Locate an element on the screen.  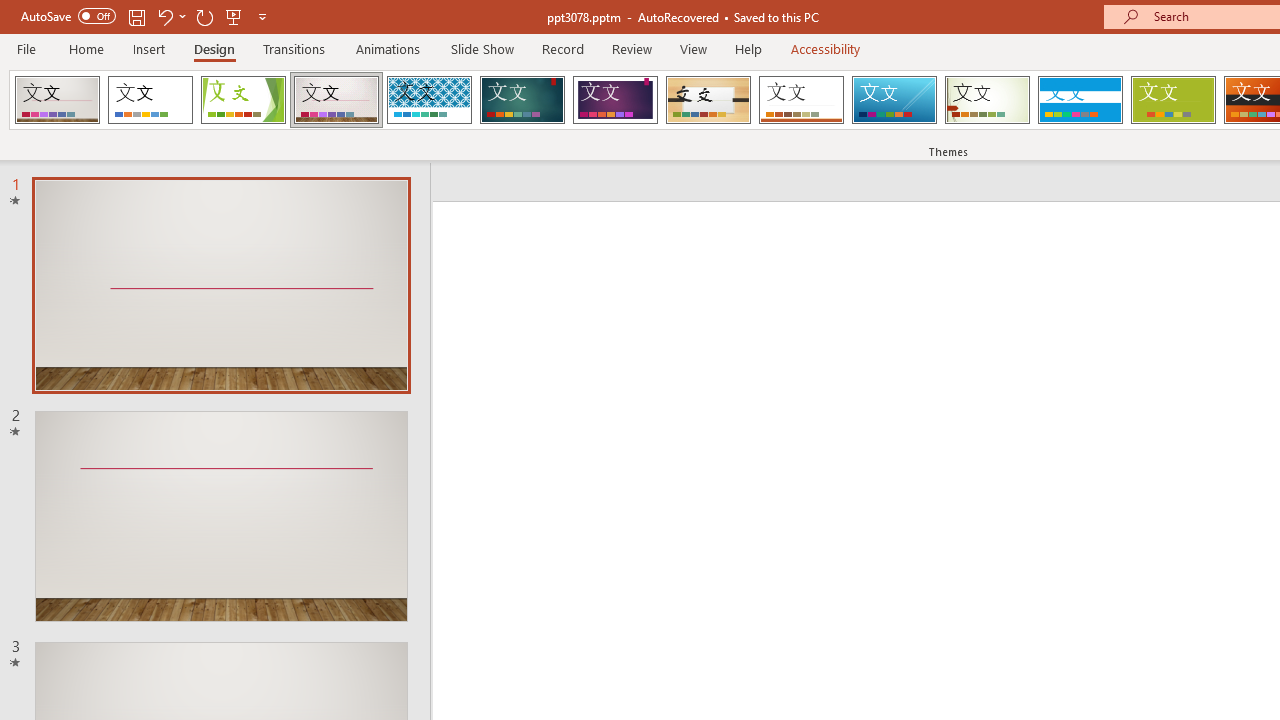
Organic is located at coordinates (708, 100).